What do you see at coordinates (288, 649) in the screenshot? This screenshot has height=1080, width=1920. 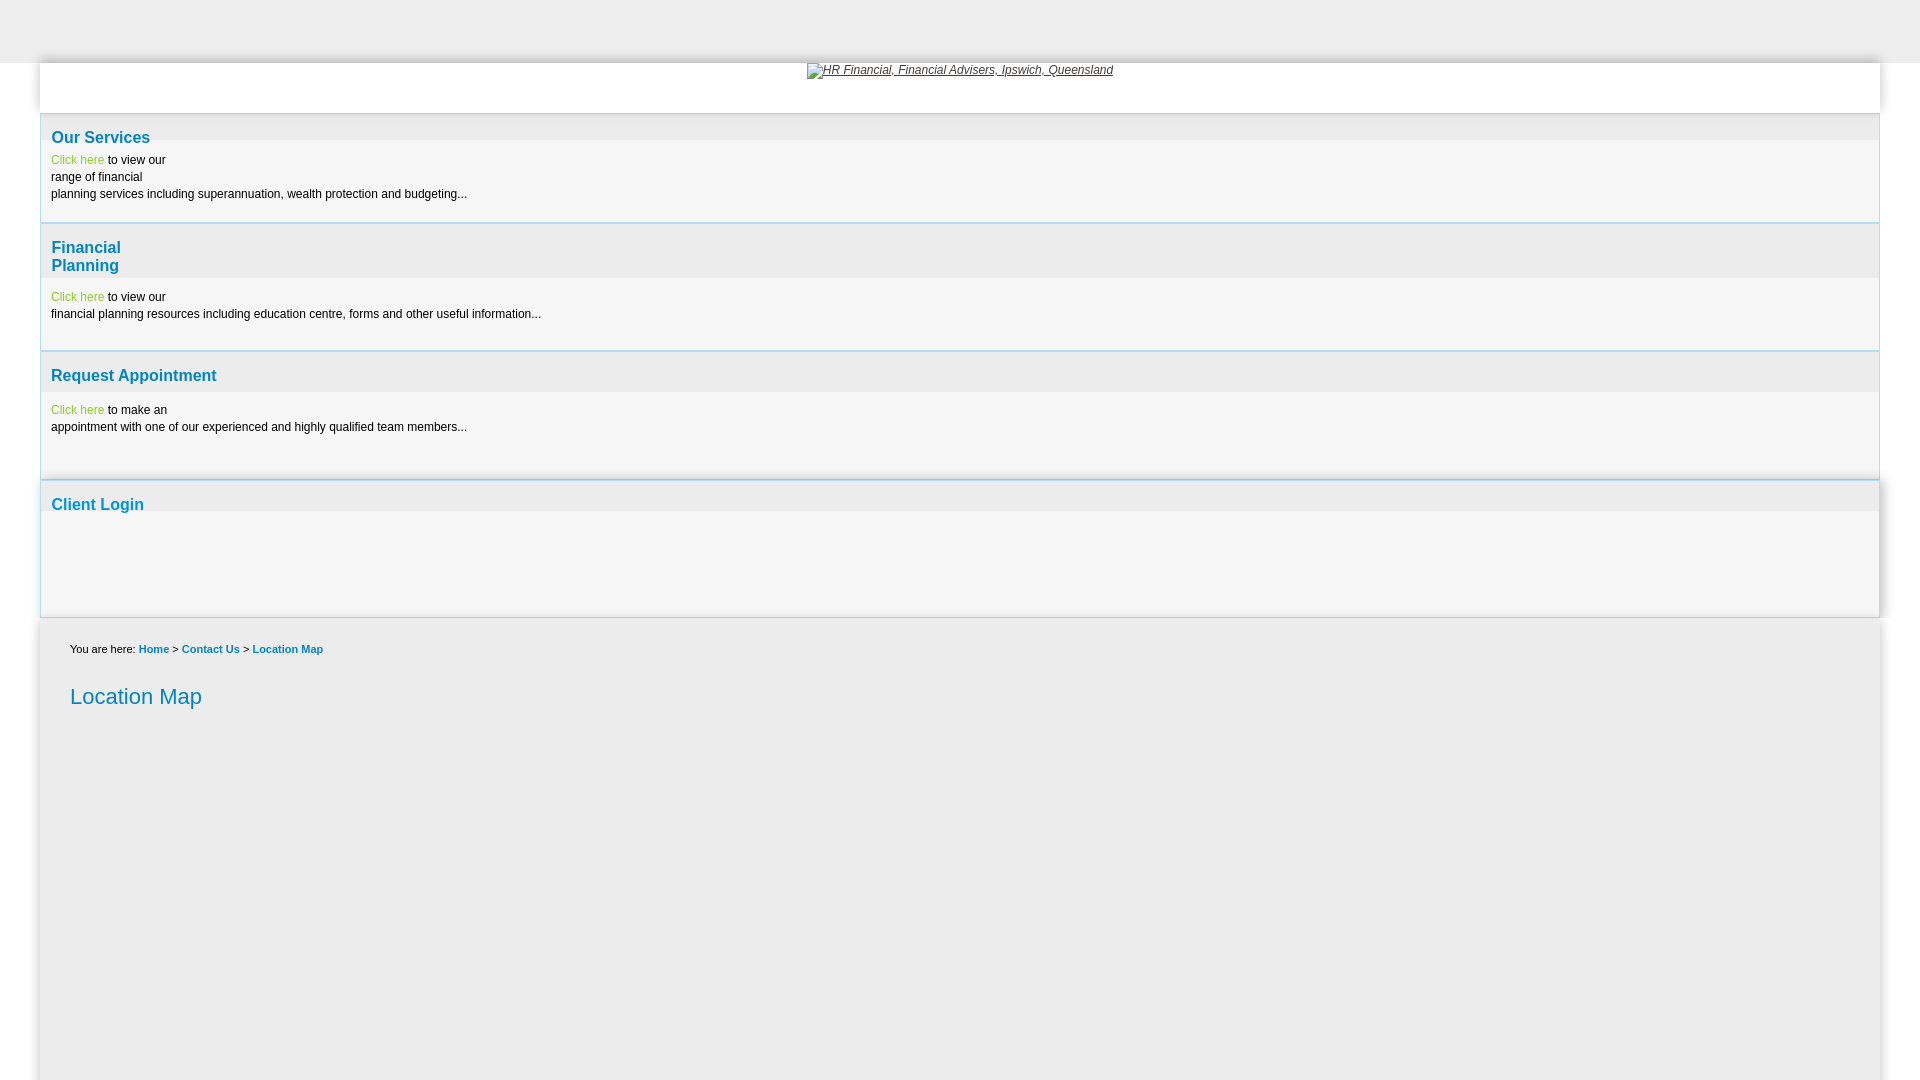 I see `Location Map` at bounding box center [288, 649].